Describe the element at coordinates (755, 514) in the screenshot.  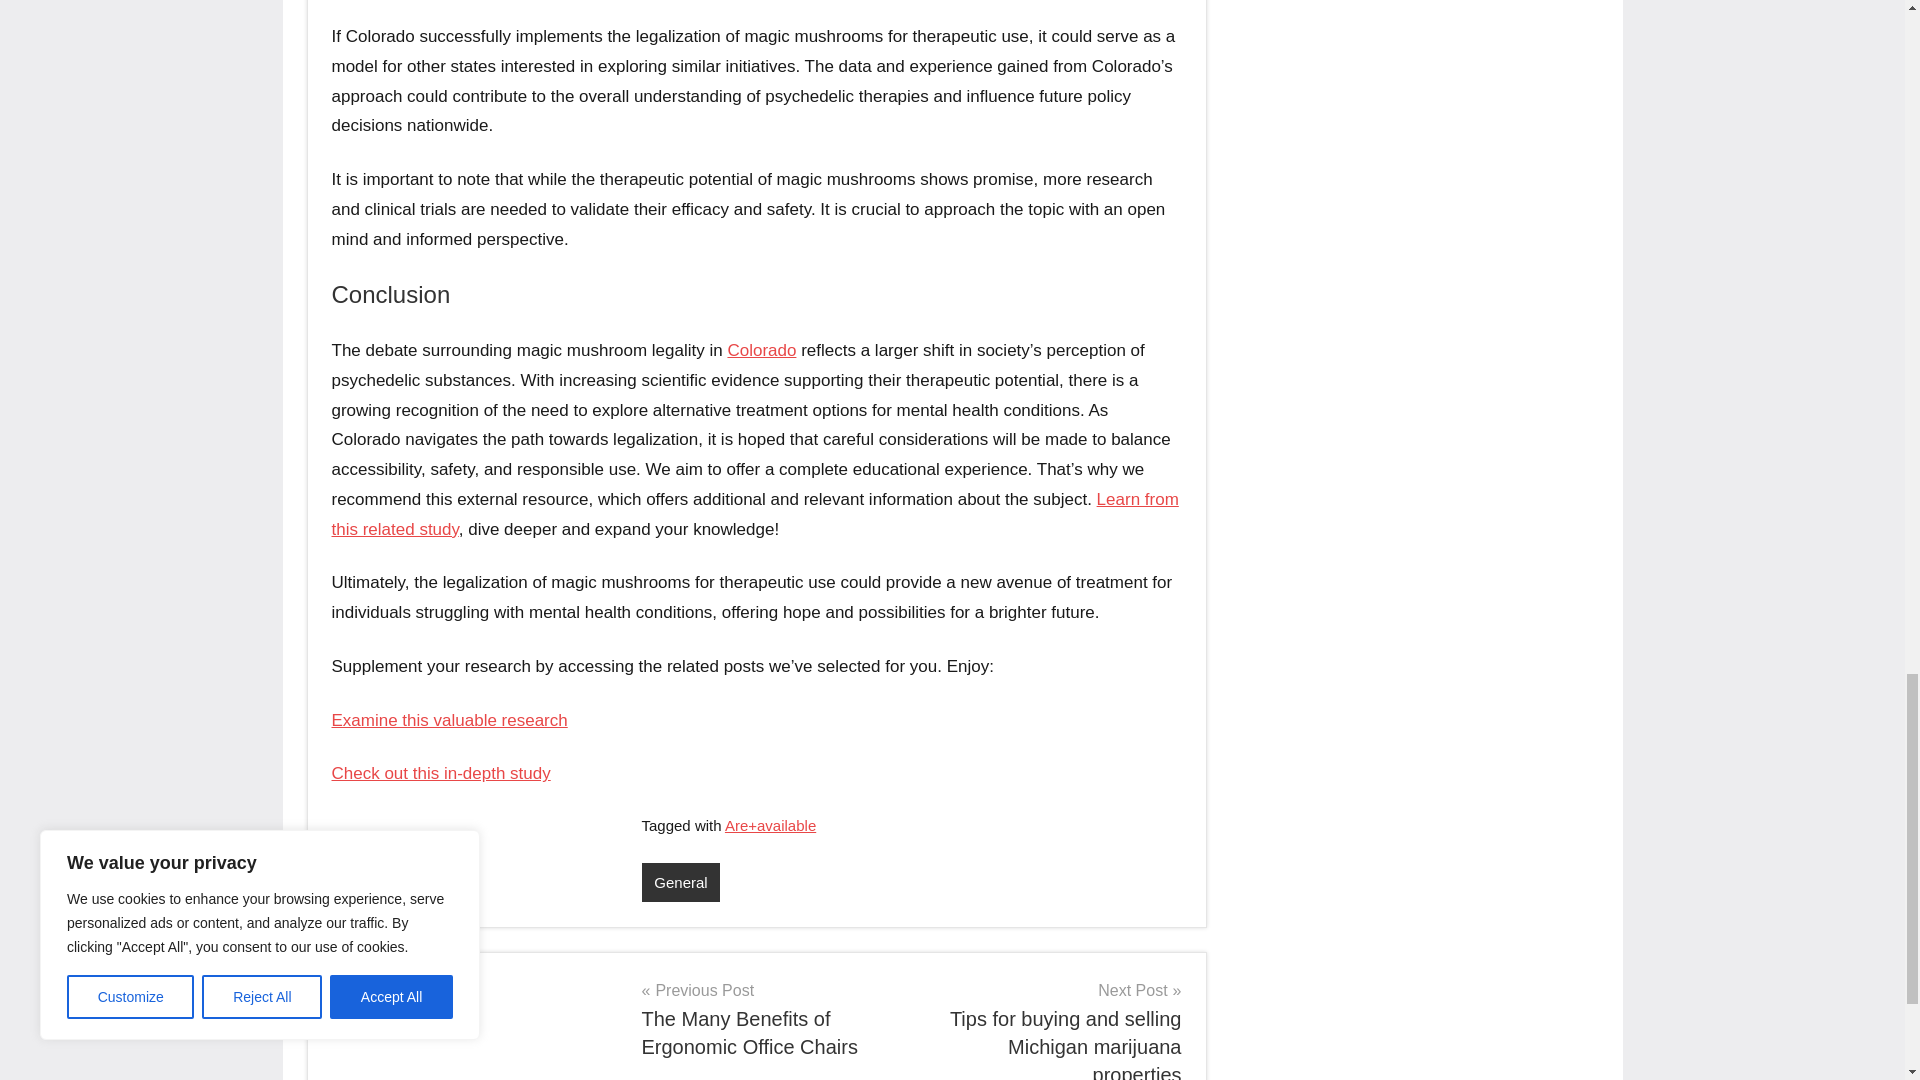
I see `Colorado` at that location.